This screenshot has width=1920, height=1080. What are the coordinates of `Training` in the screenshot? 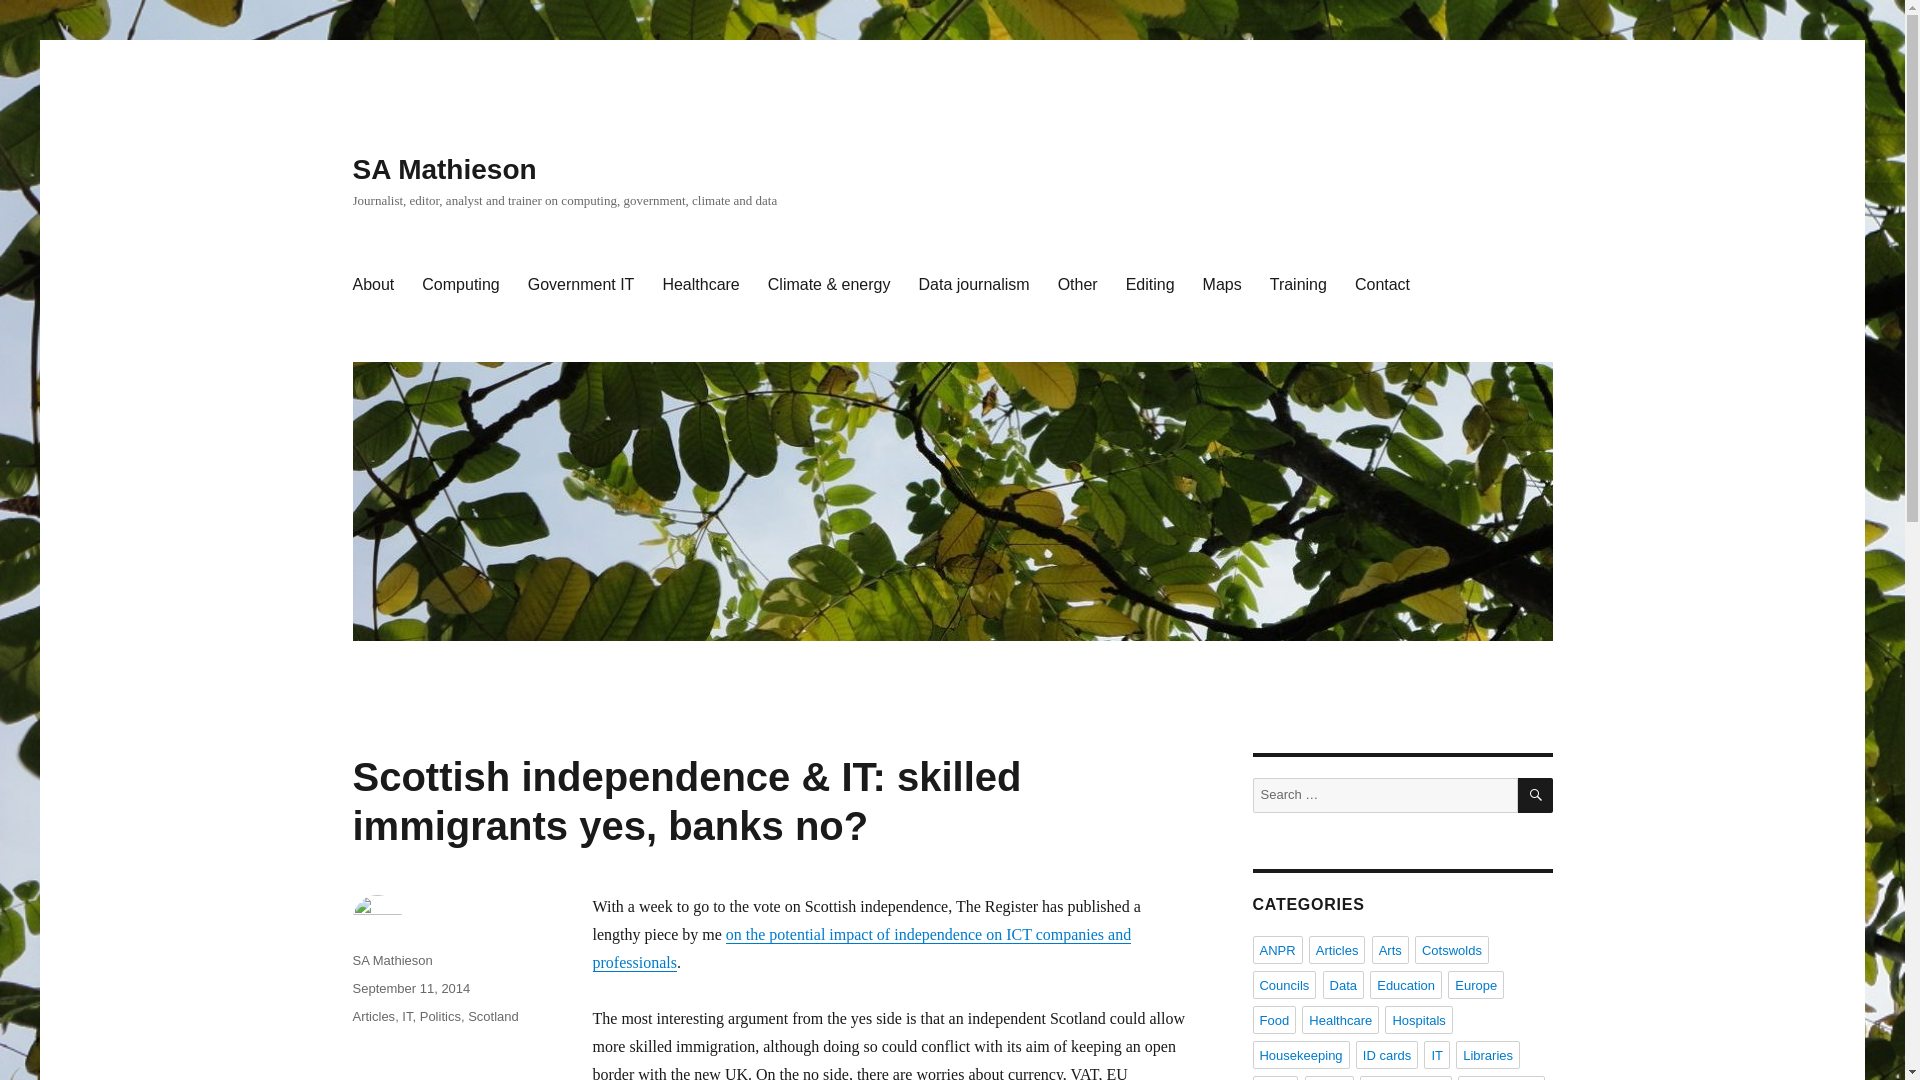 It's located at (1298, 284).